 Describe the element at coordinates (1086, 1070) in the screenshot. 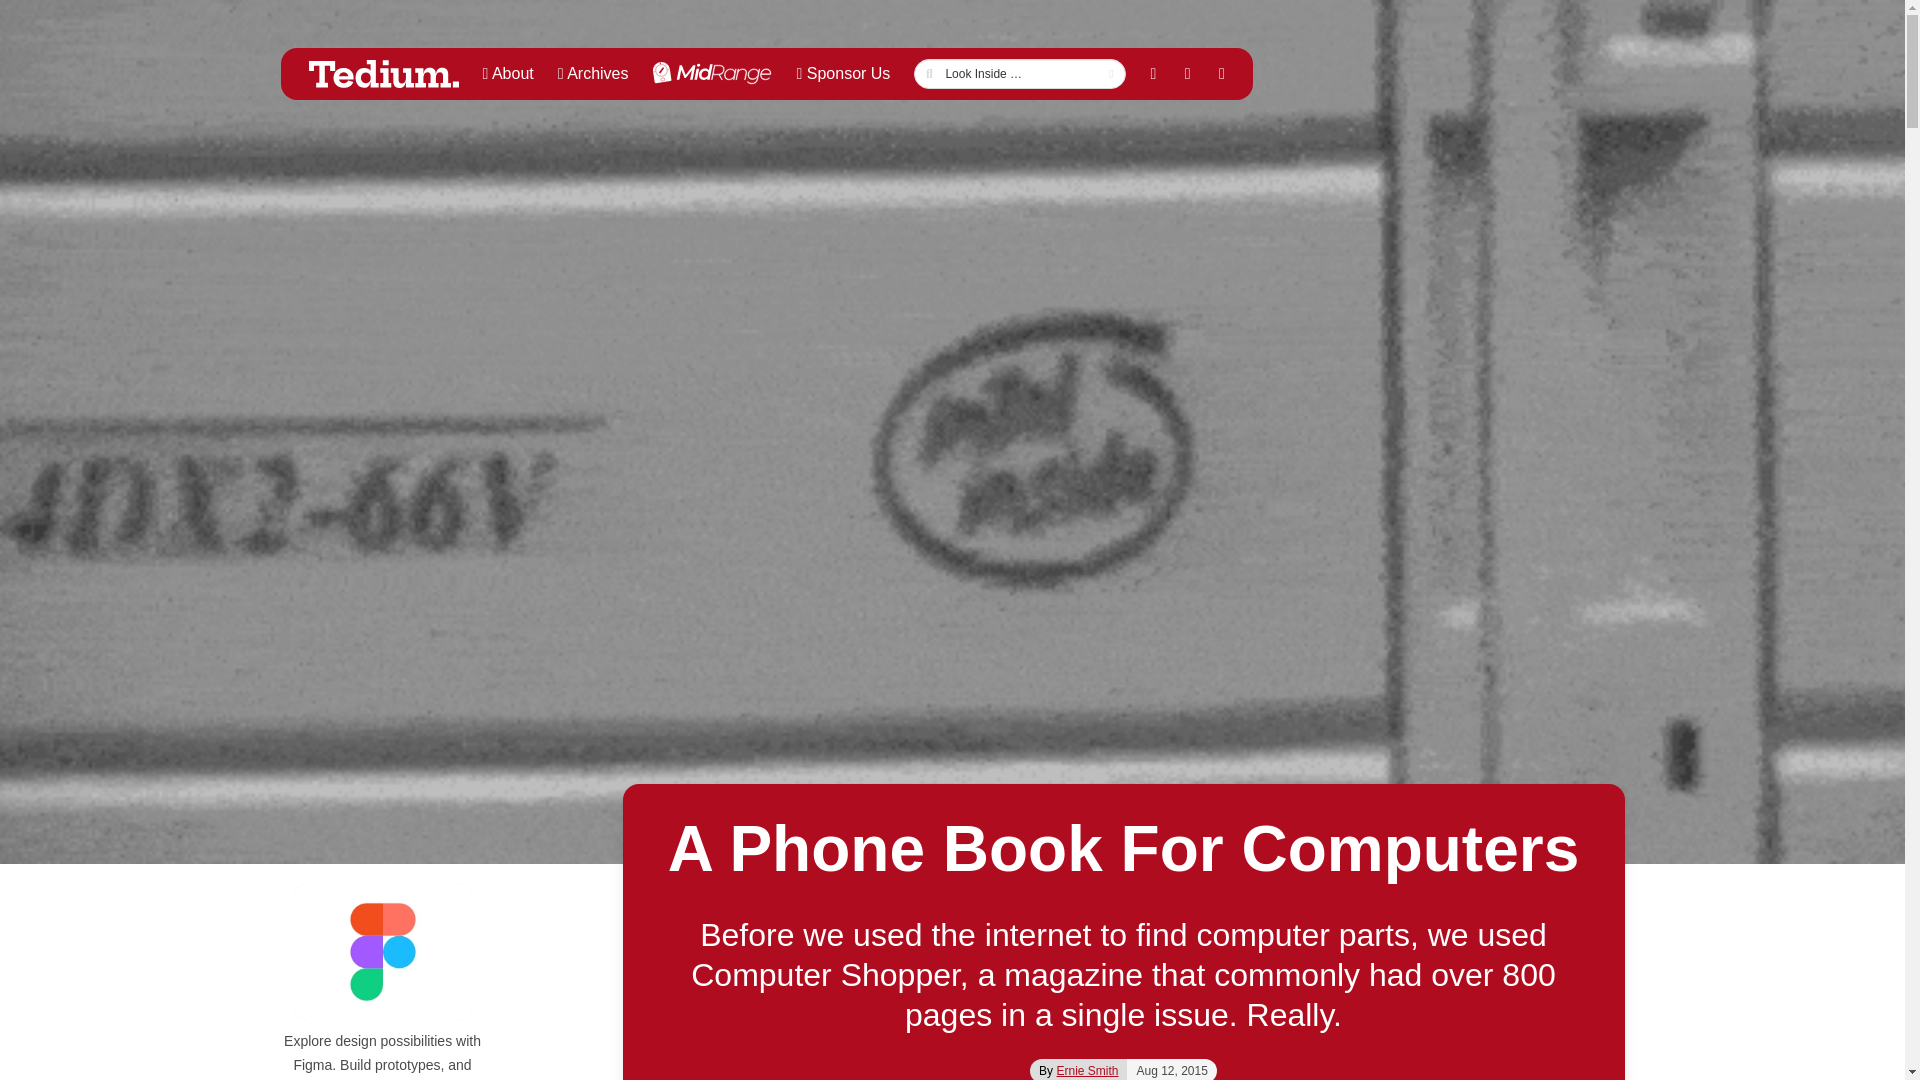

I see `Ernie Smith` at that location.